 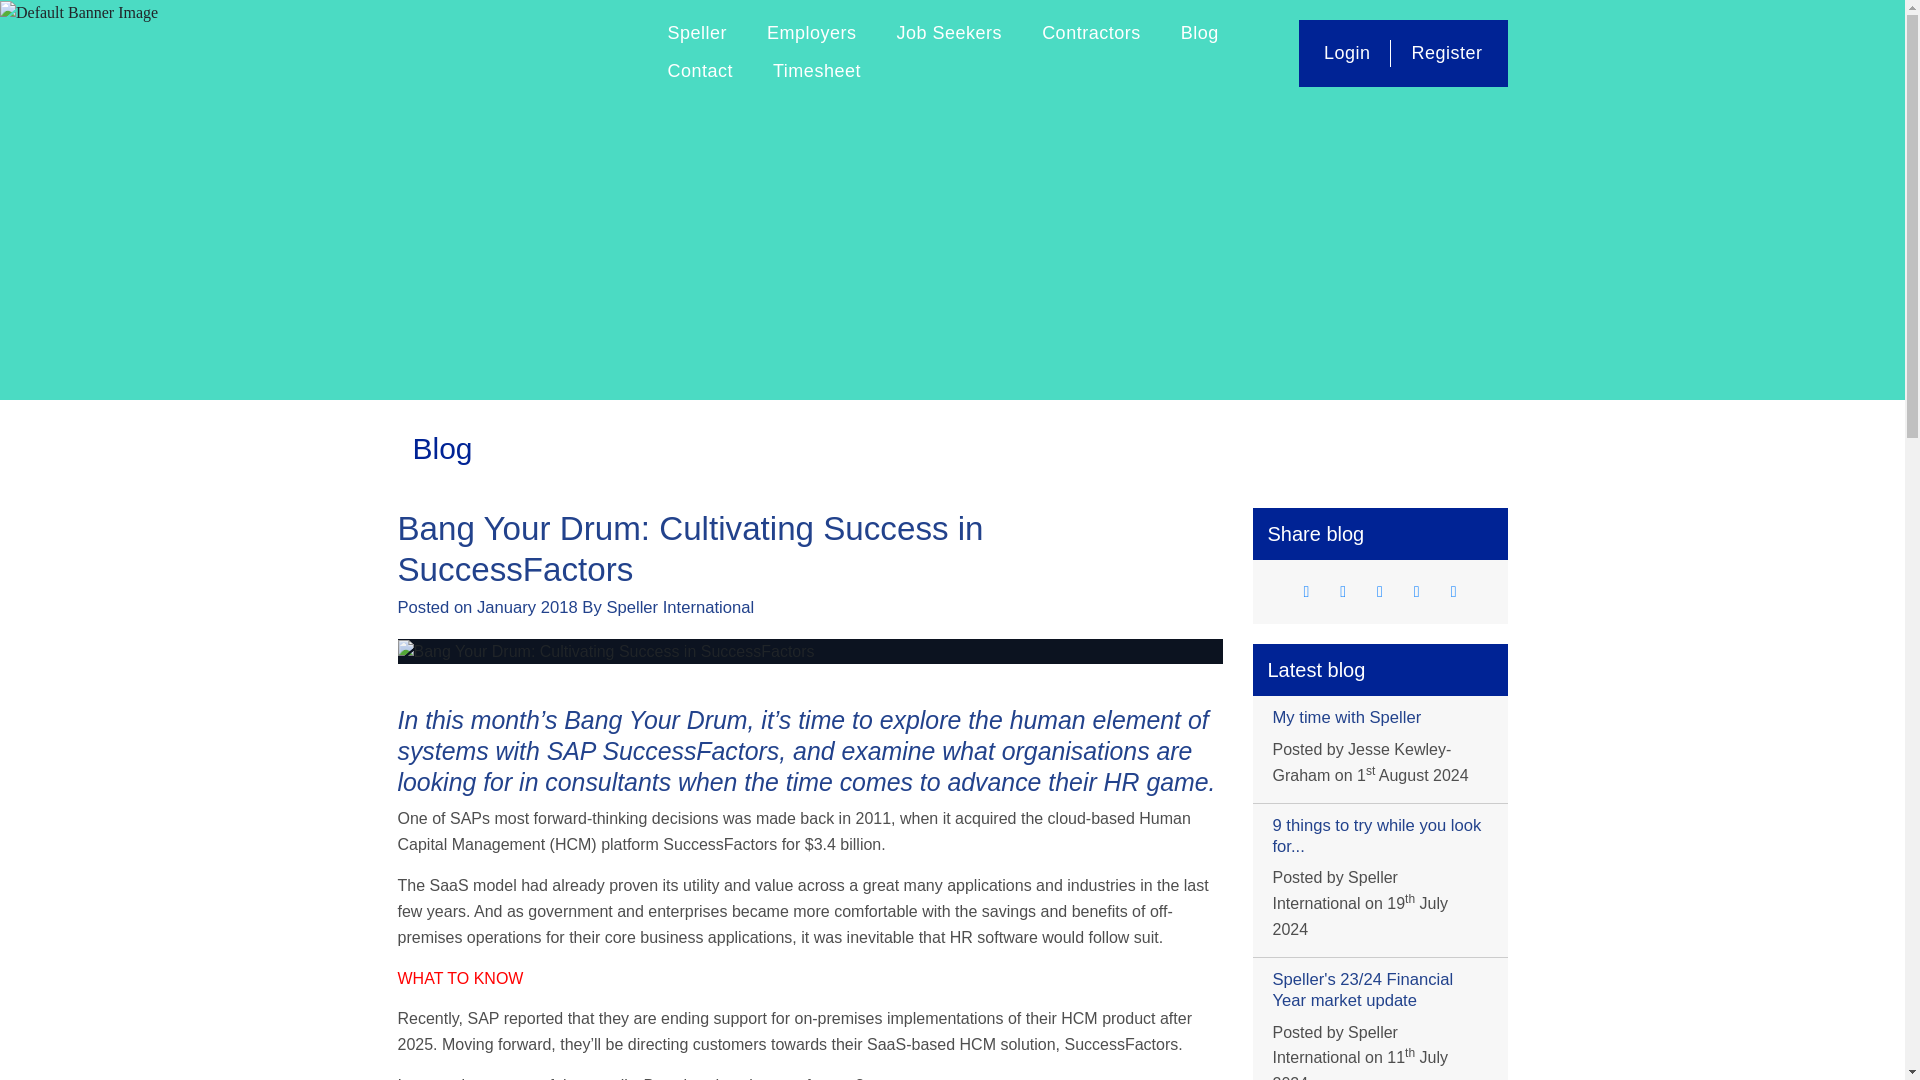 What do you see at coordinates (812, 34) in the screenshot?
I see `Employers` at bounding box center [812, 34].